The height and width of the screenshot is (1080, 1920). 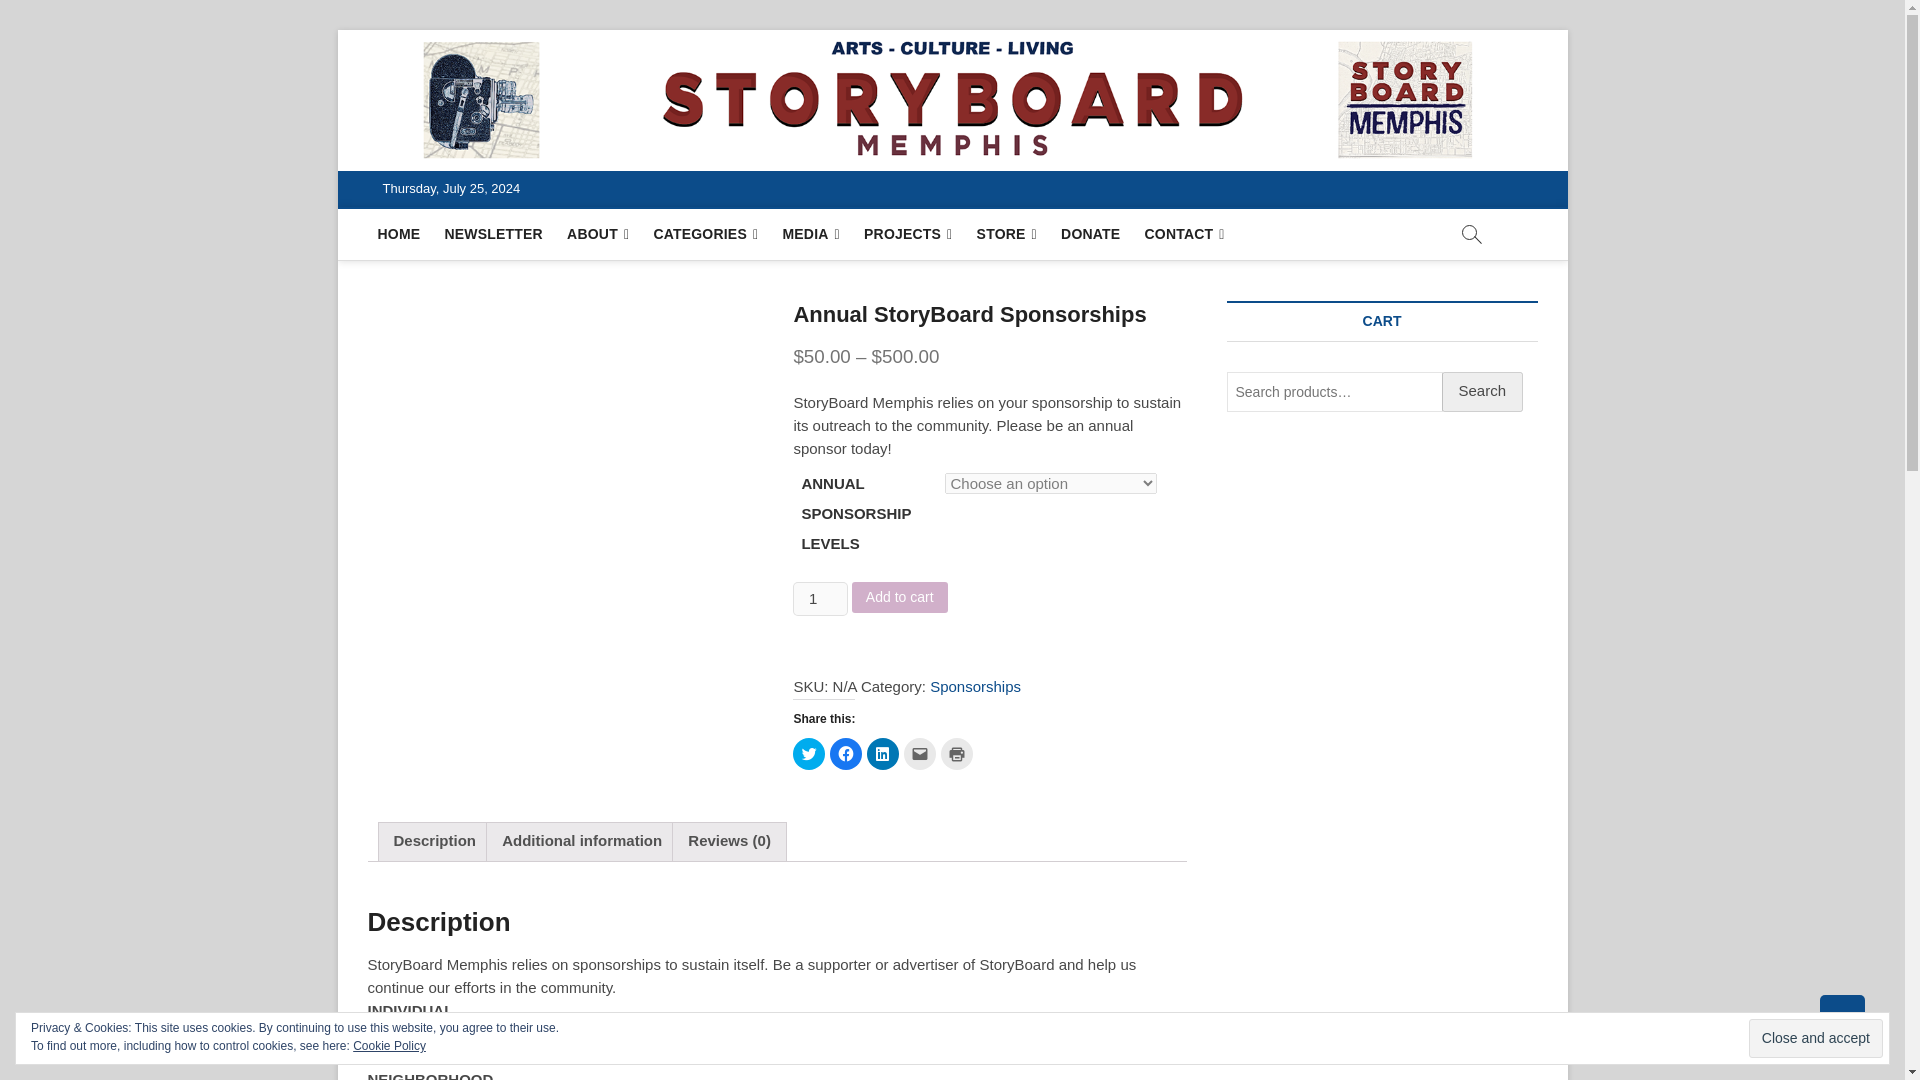 What do you see at coordinates (492, 234) in the screenshot?
I see `NEWSLETTER` at bounding box center [492, 234].